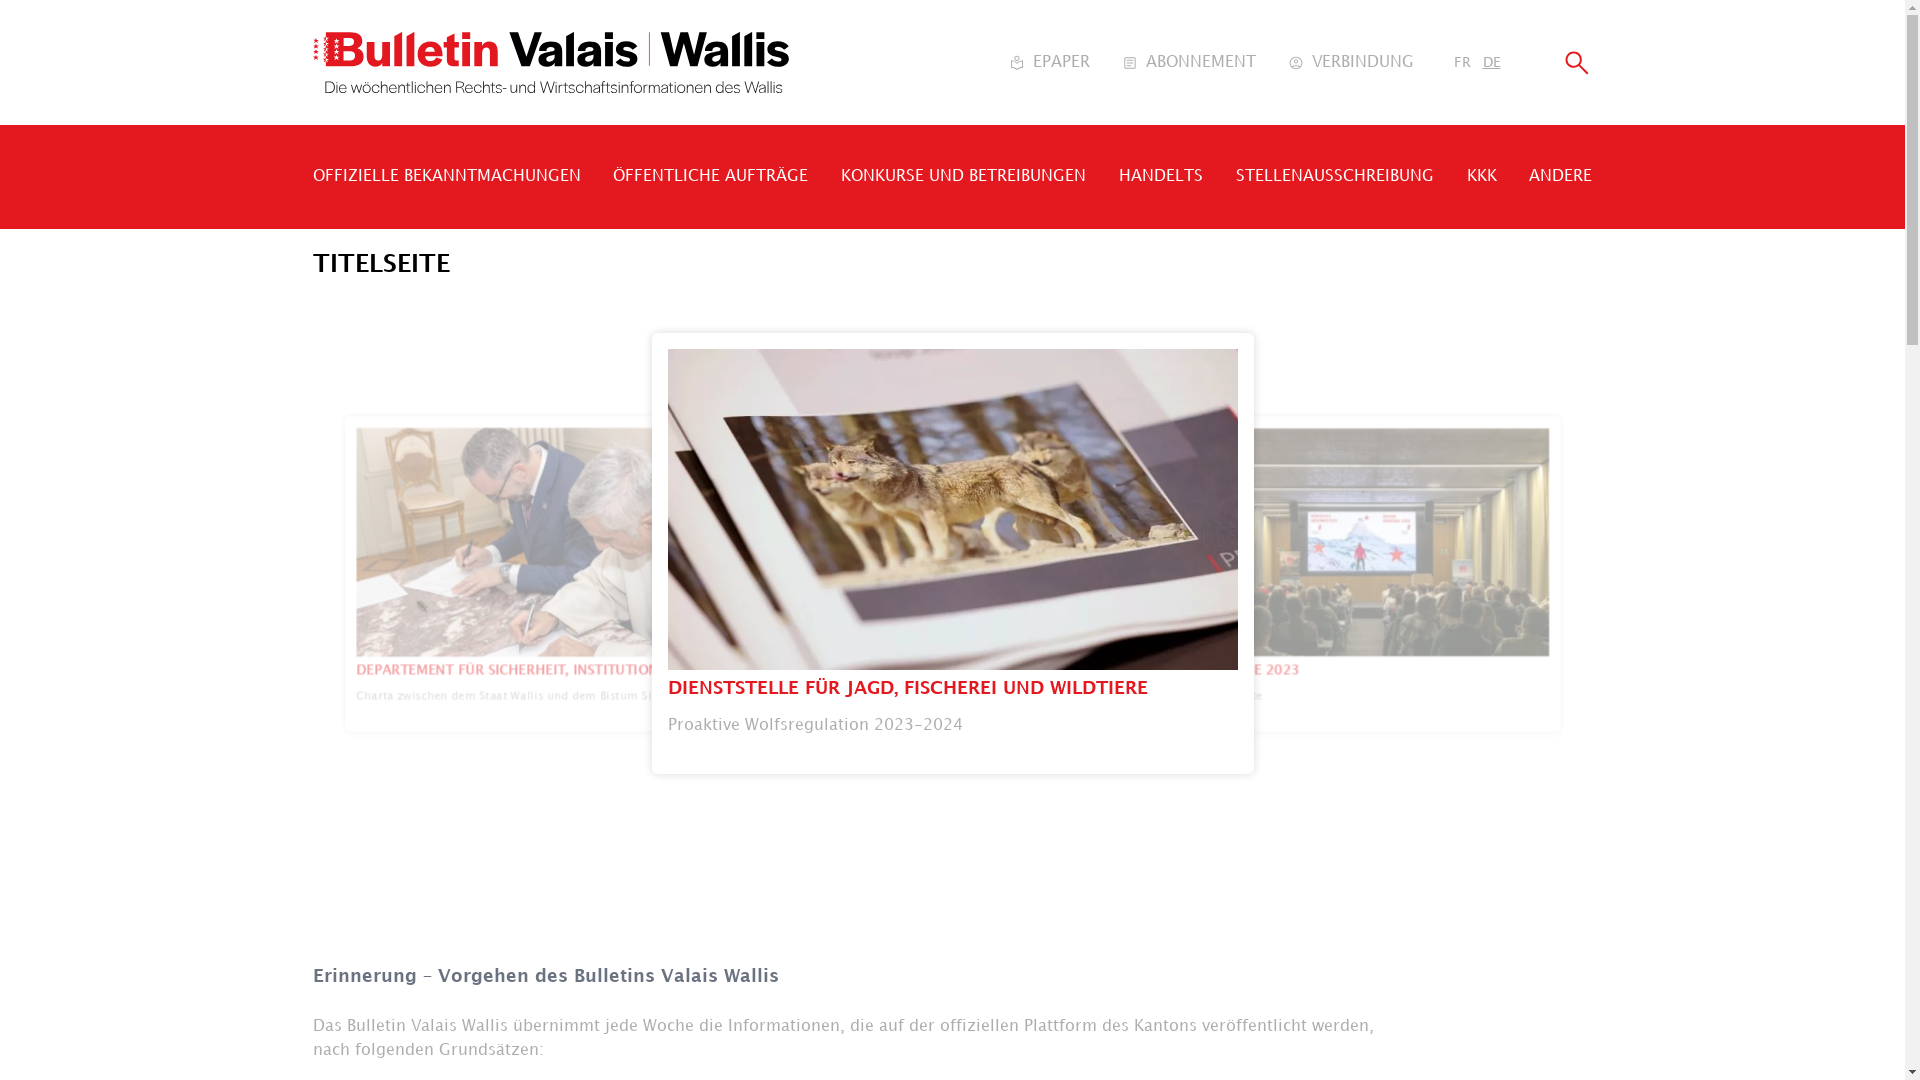  What do you see at coordinates (964, 176) in the screenshot?
I see `KONKURSE UND BETREIBUNGEN` at bounding box center [964, 176].